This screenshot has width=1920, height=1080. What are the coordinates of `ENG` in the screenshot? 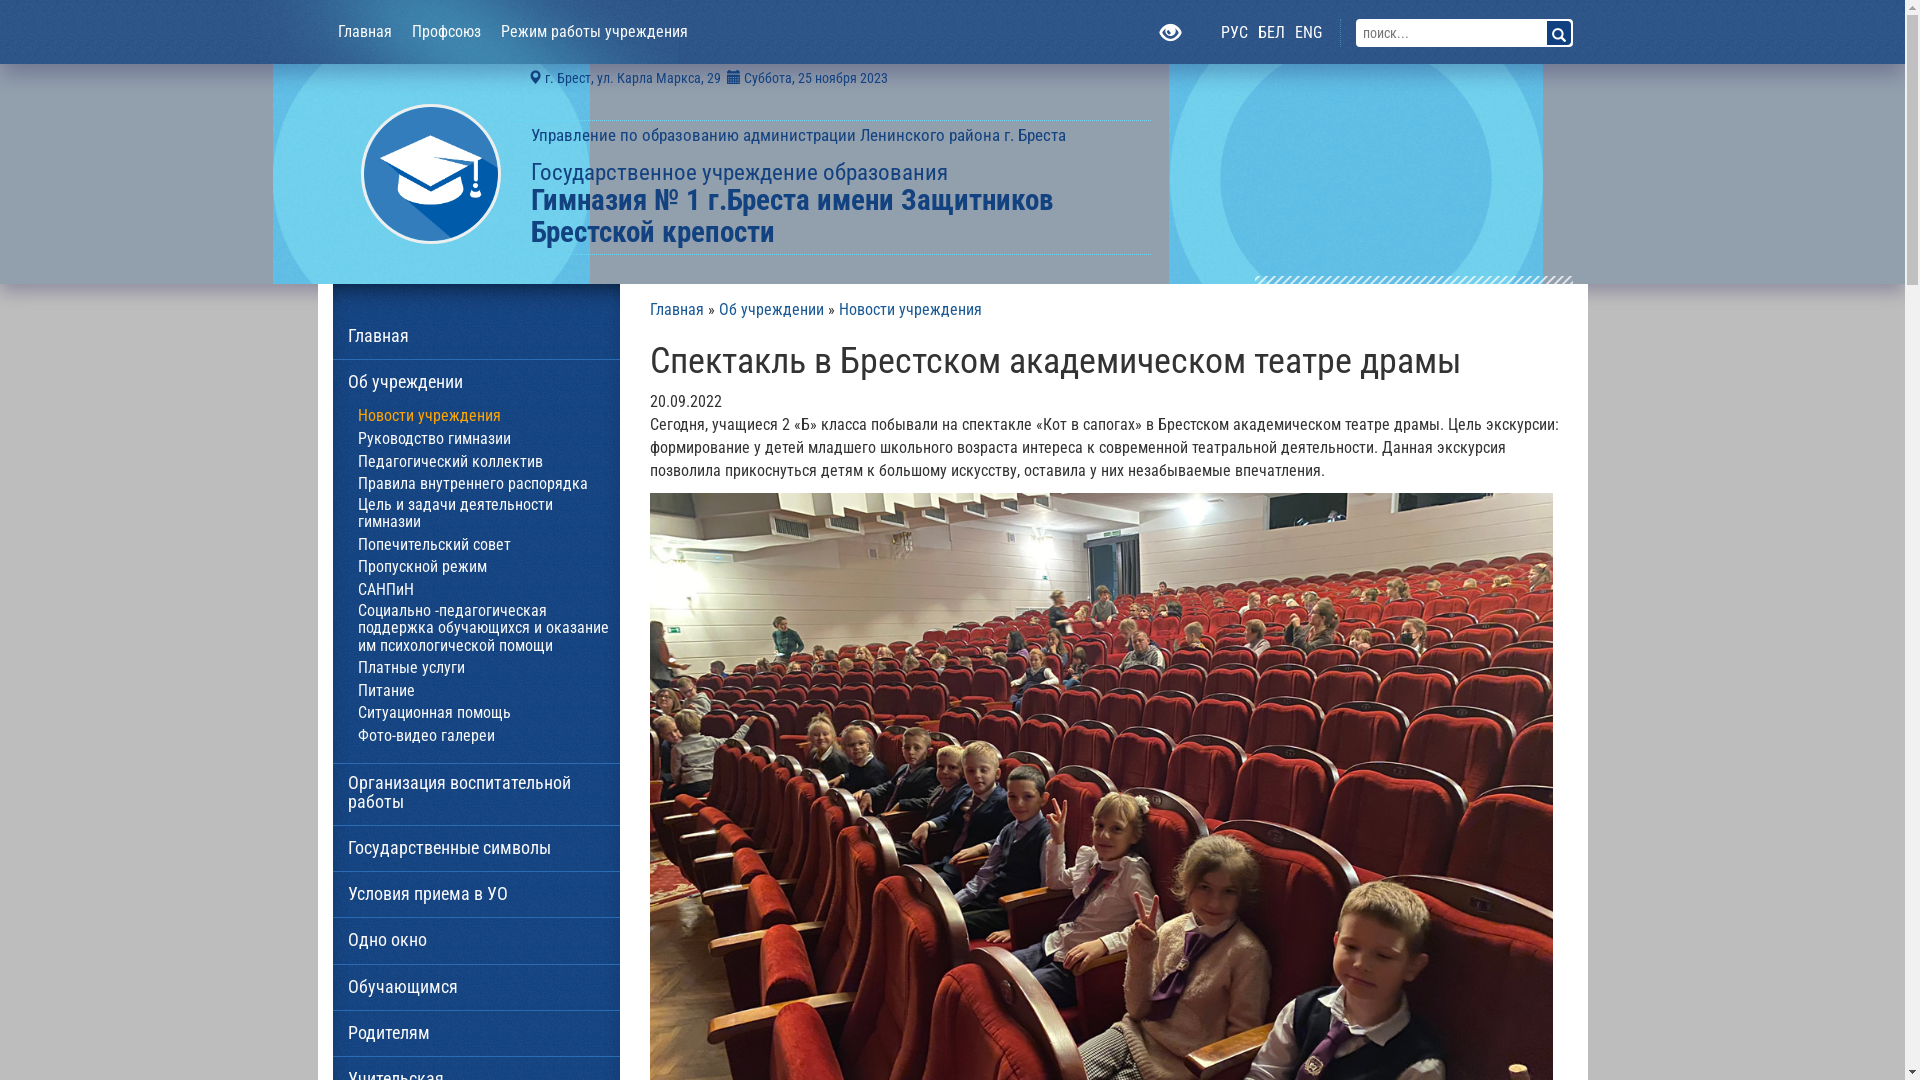 It's located at (1308, 33).